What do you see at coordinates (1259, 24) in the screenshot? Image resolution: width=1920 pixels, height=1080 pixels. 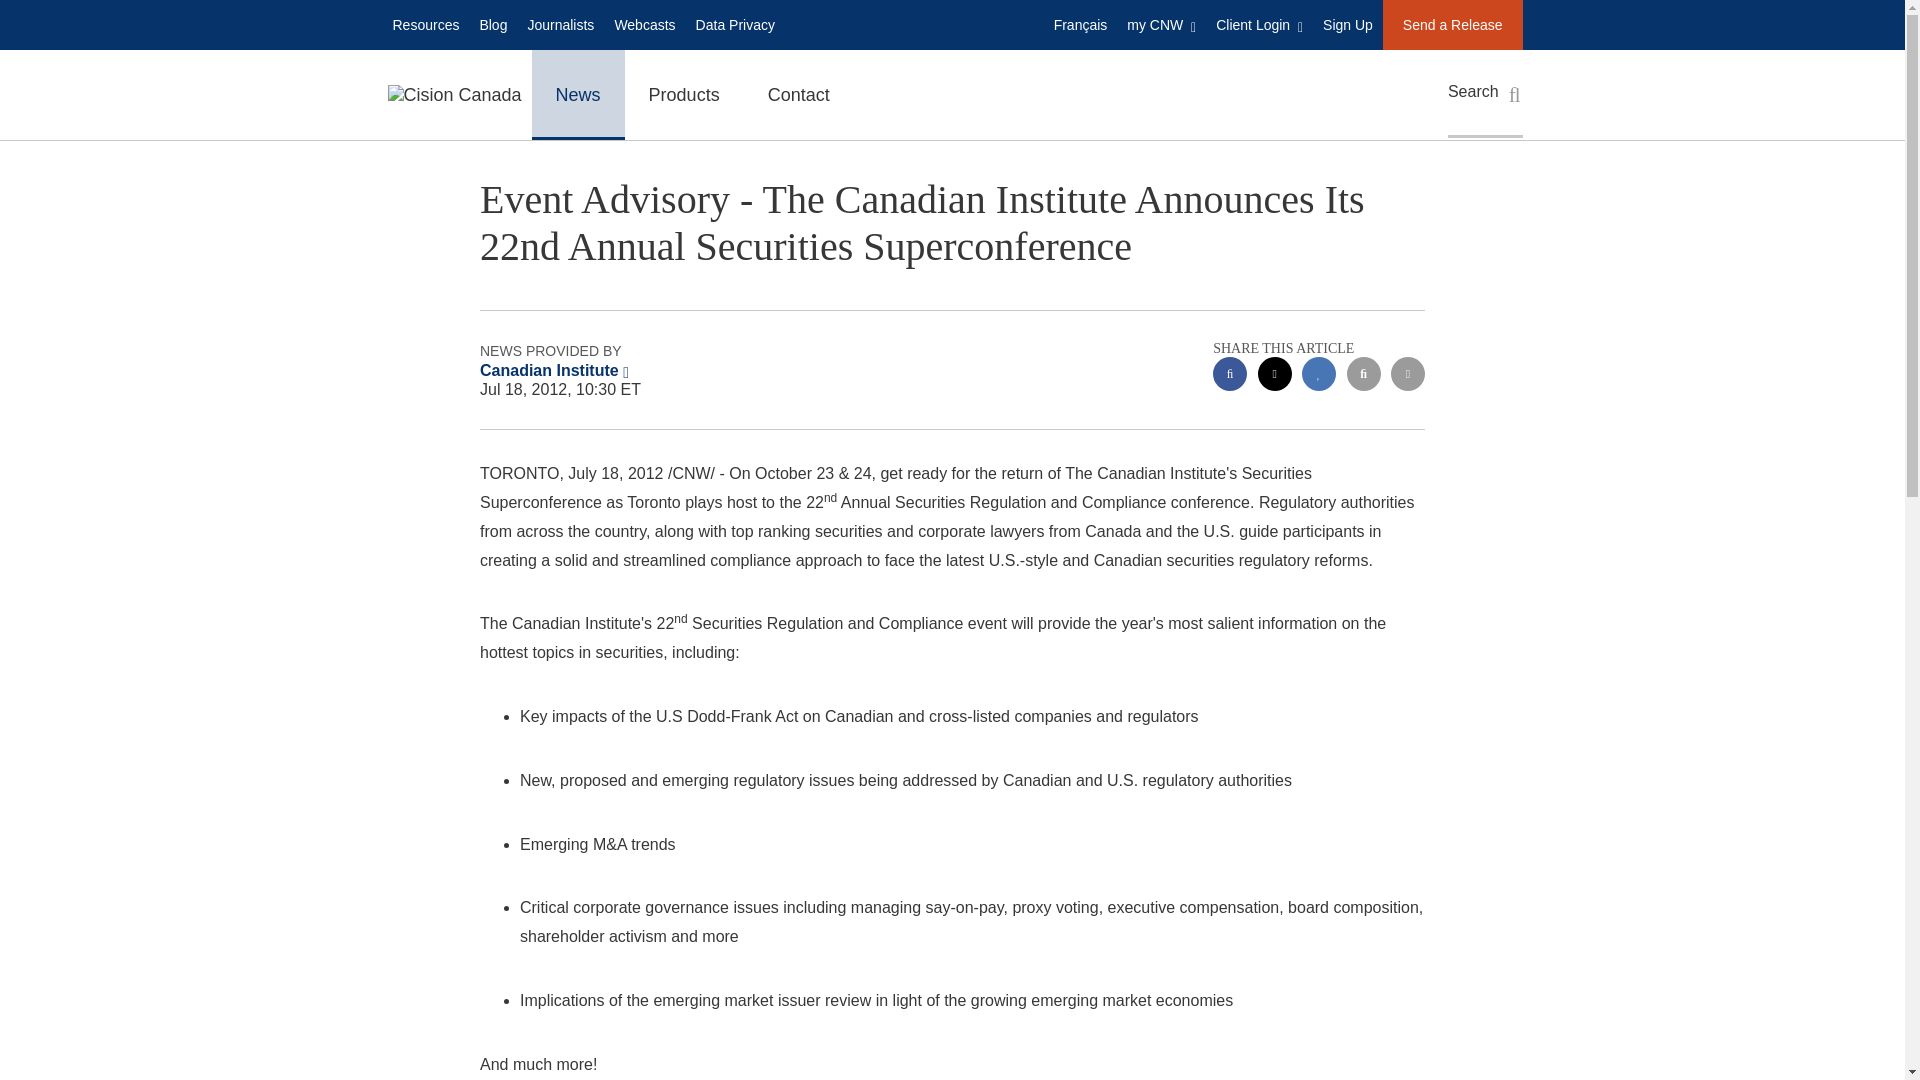 I see `Client Login ` at bounding box center [1259, 24].